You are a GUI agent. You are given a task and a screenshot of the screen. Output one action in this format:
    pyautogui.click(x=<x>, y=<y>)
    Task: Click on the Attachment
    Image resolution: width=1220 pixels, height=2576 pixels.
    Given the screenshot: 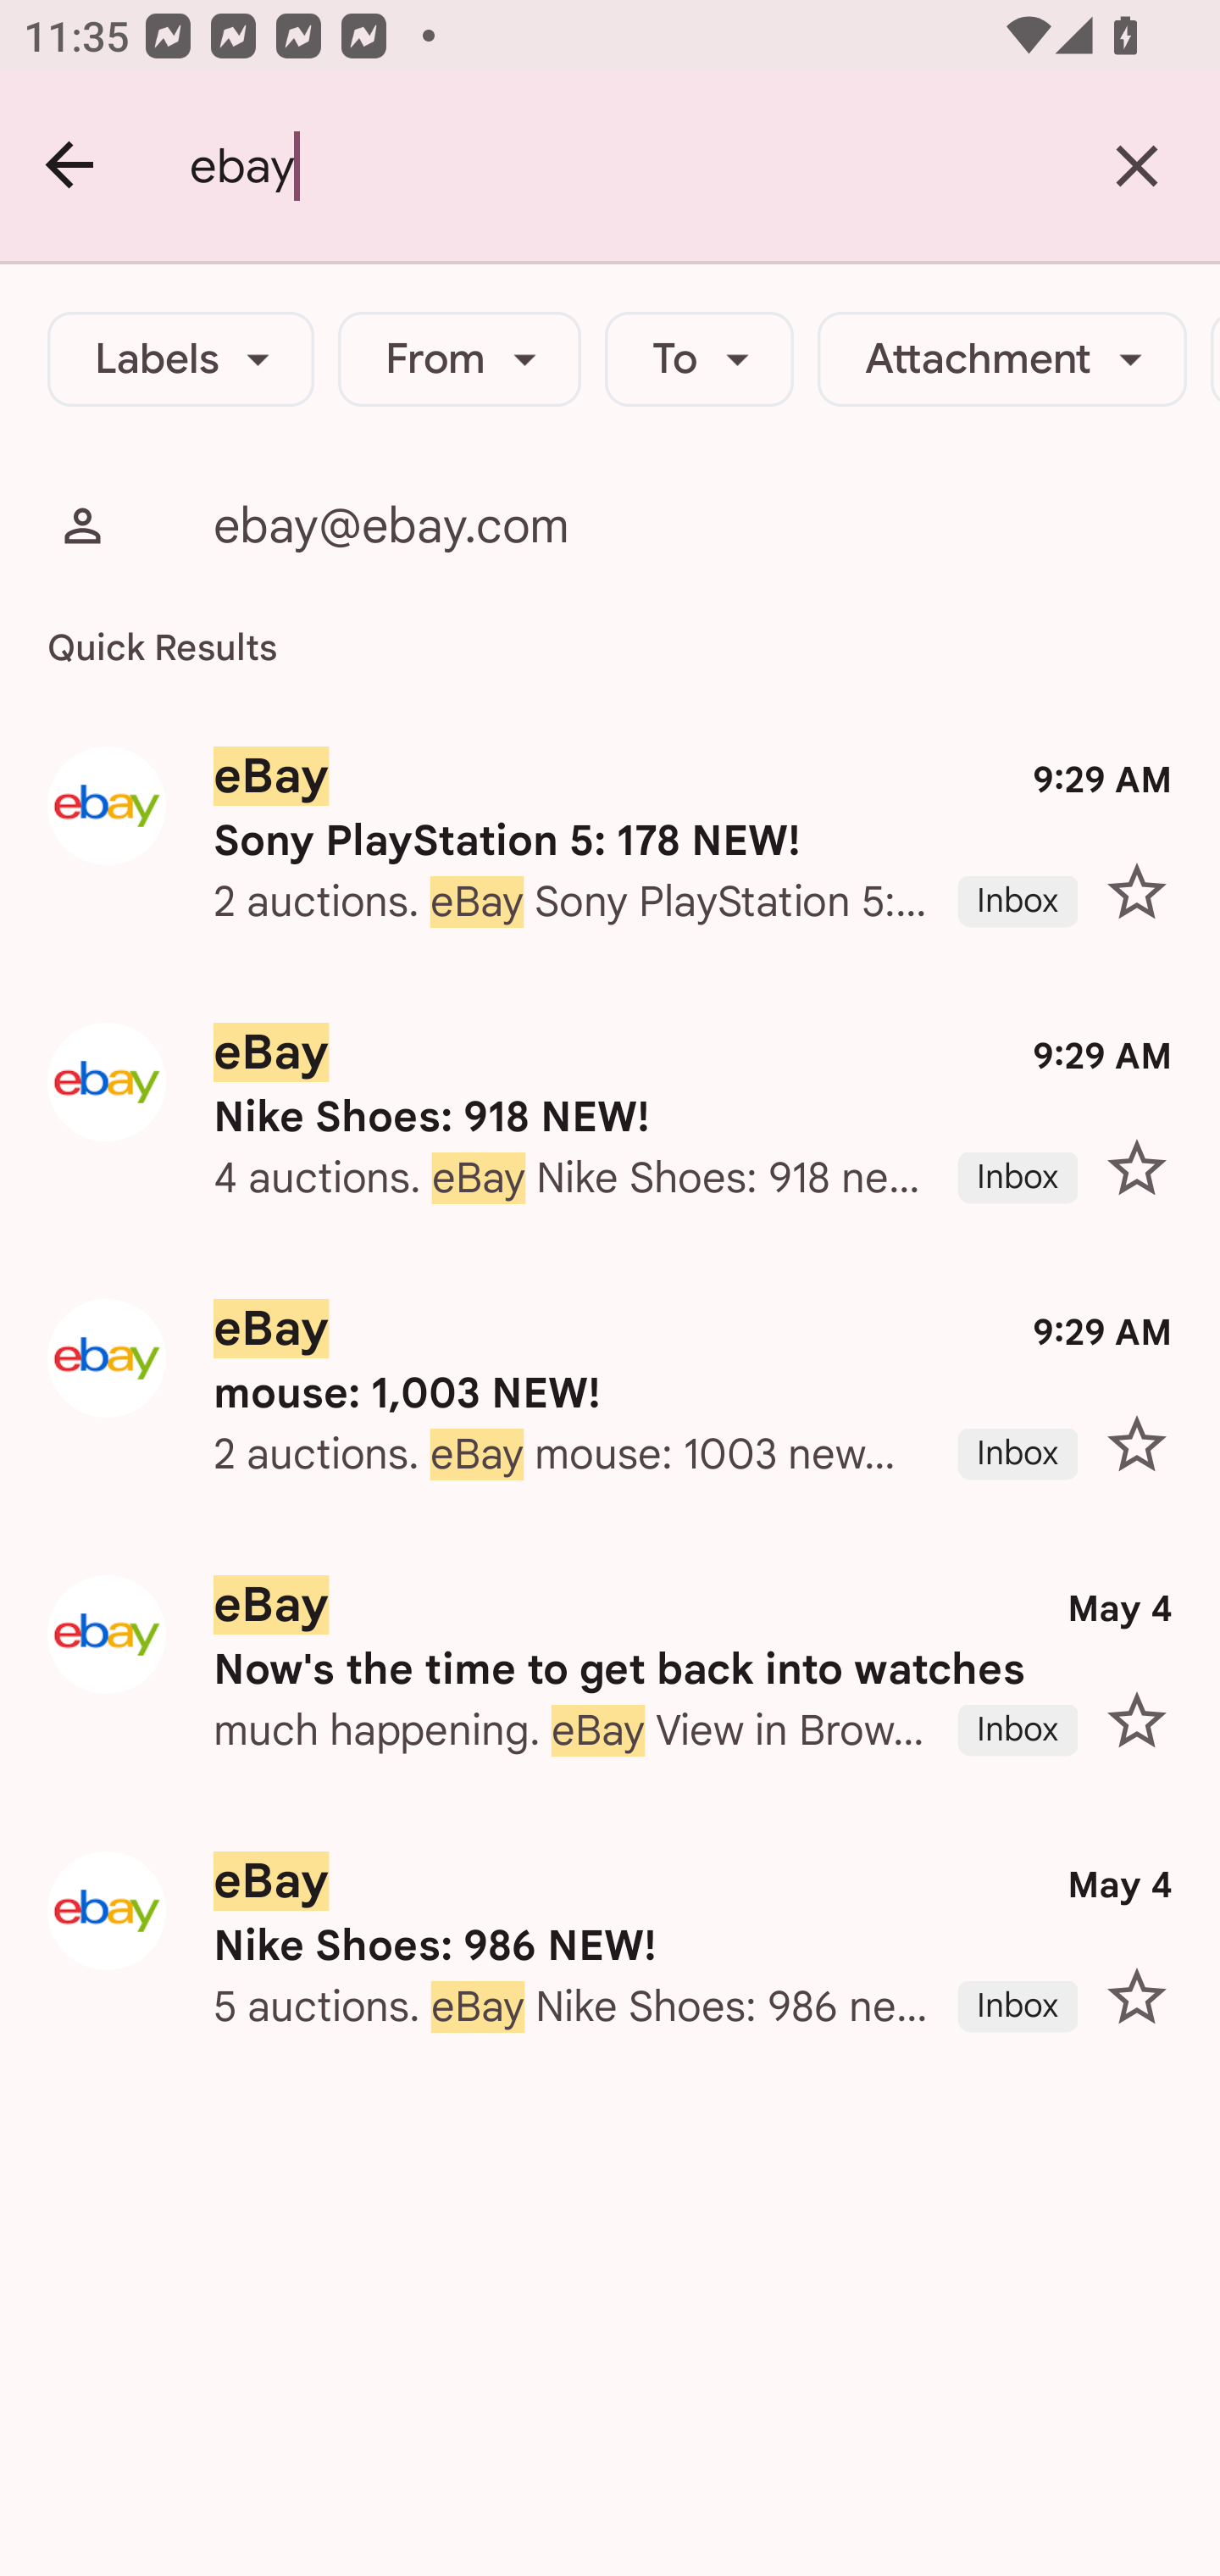 What is the action you would take?
    pyautogui.click(x=1001, y=359)
    